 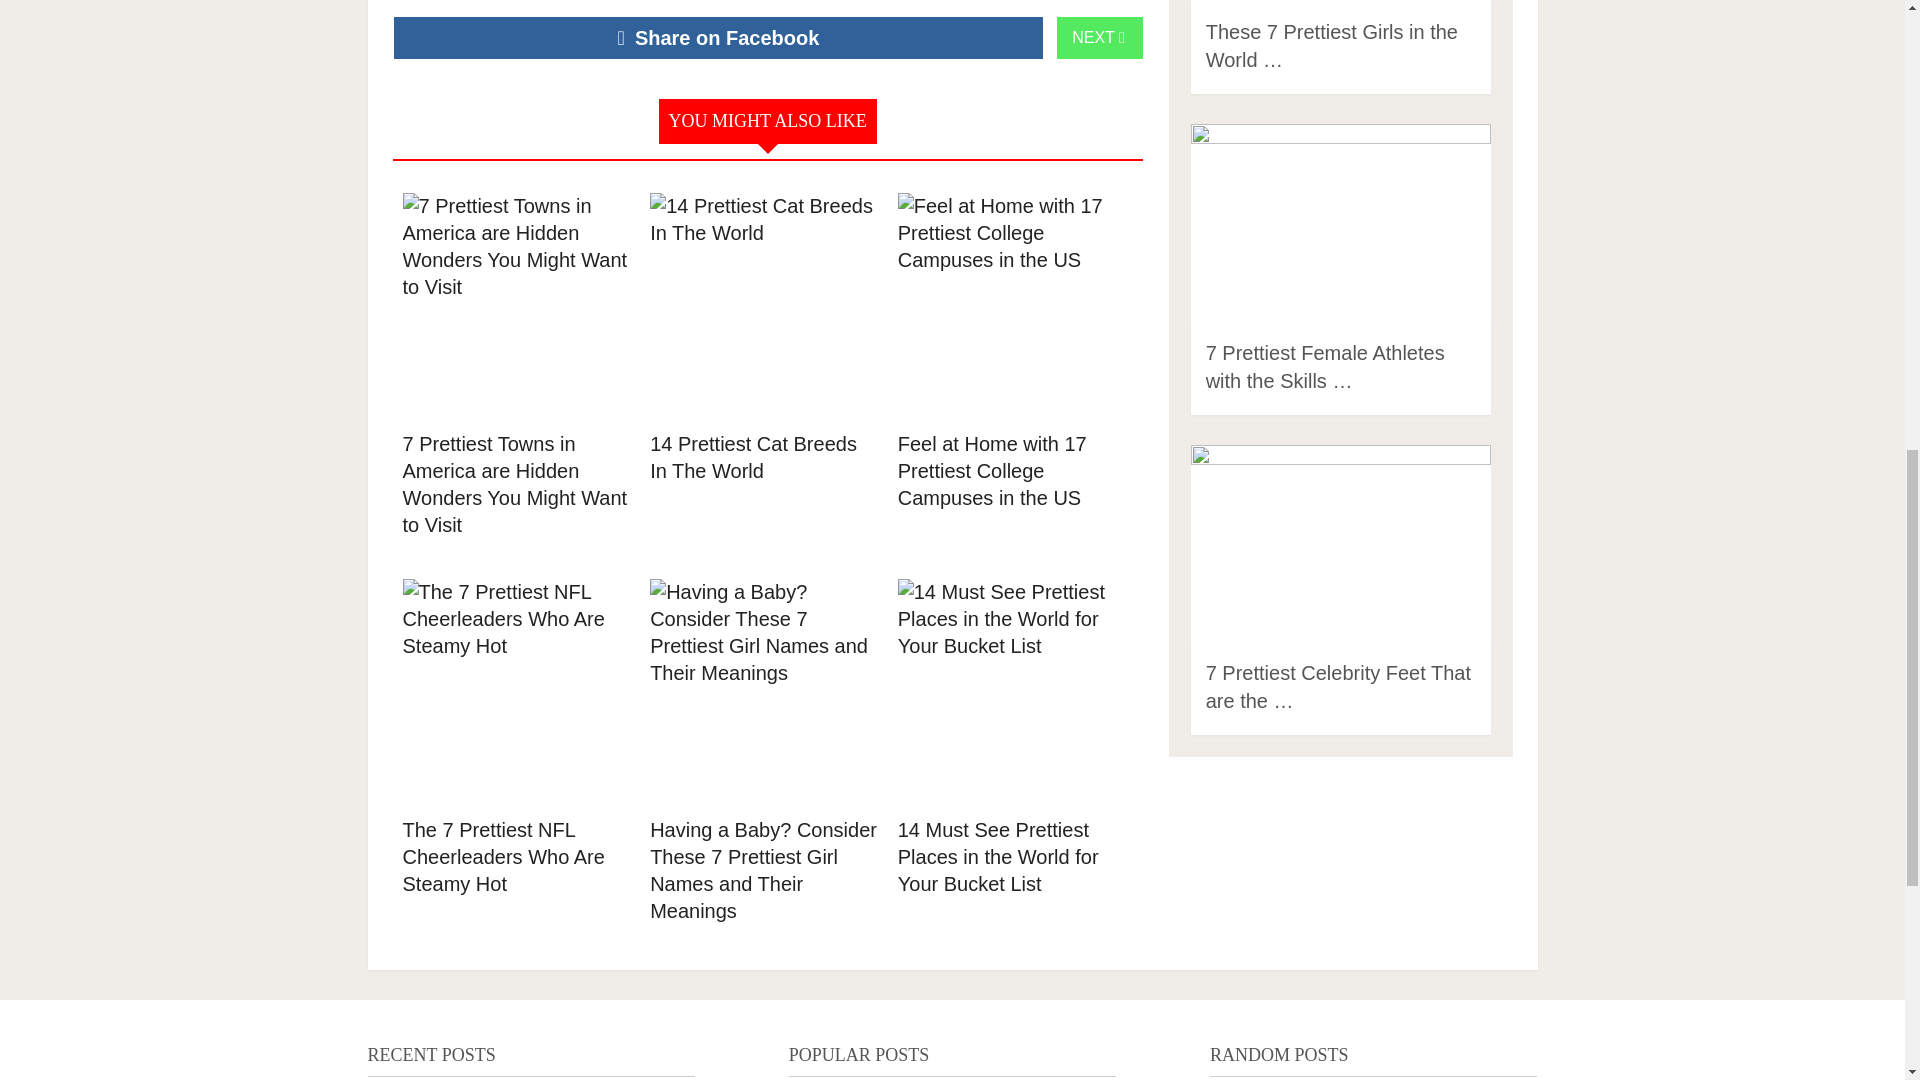 What do you see at coordinates (1331, 46) in the screenshot?
I see `These 7 Prettiest Girls in the World Will Make You Swoon` at bounding box center [1331, 46].